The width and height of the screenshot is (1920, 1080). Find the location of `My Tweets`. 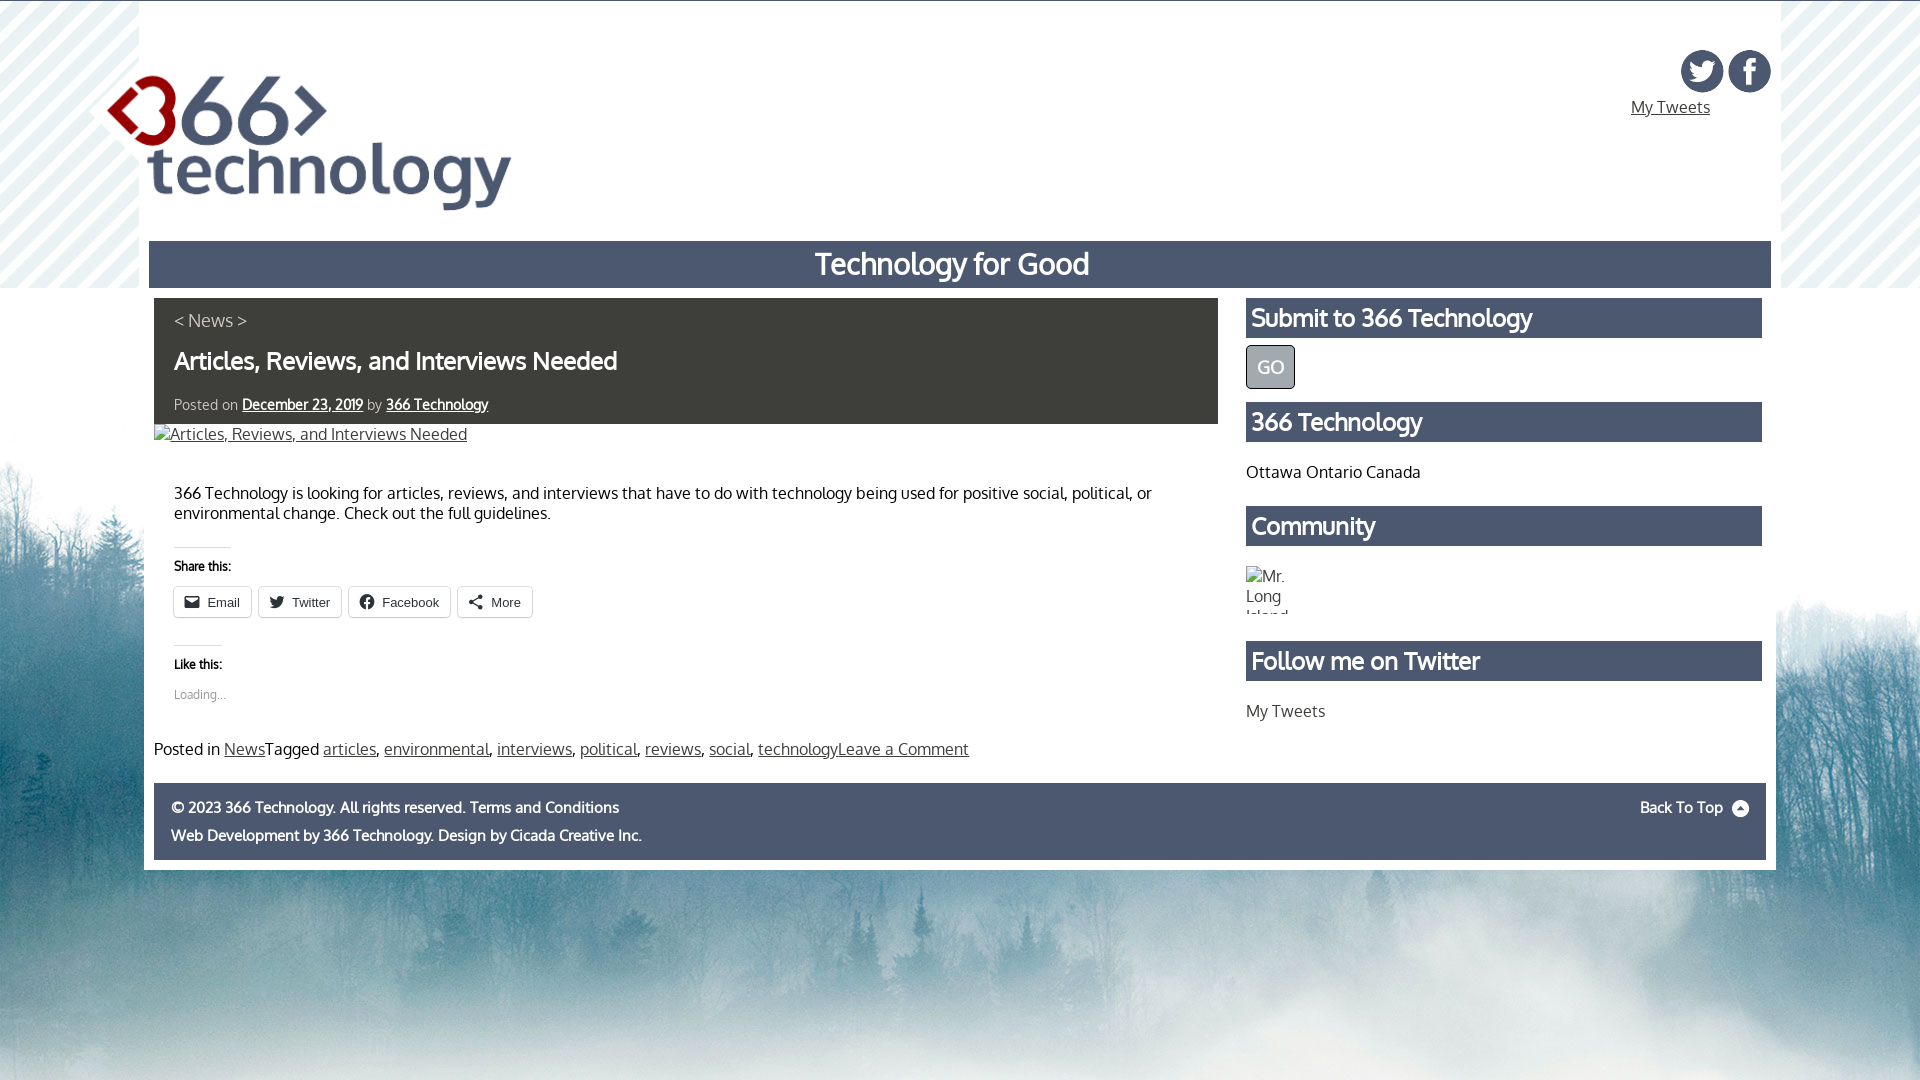

My Tweets is located at coordinates (1286, 711).